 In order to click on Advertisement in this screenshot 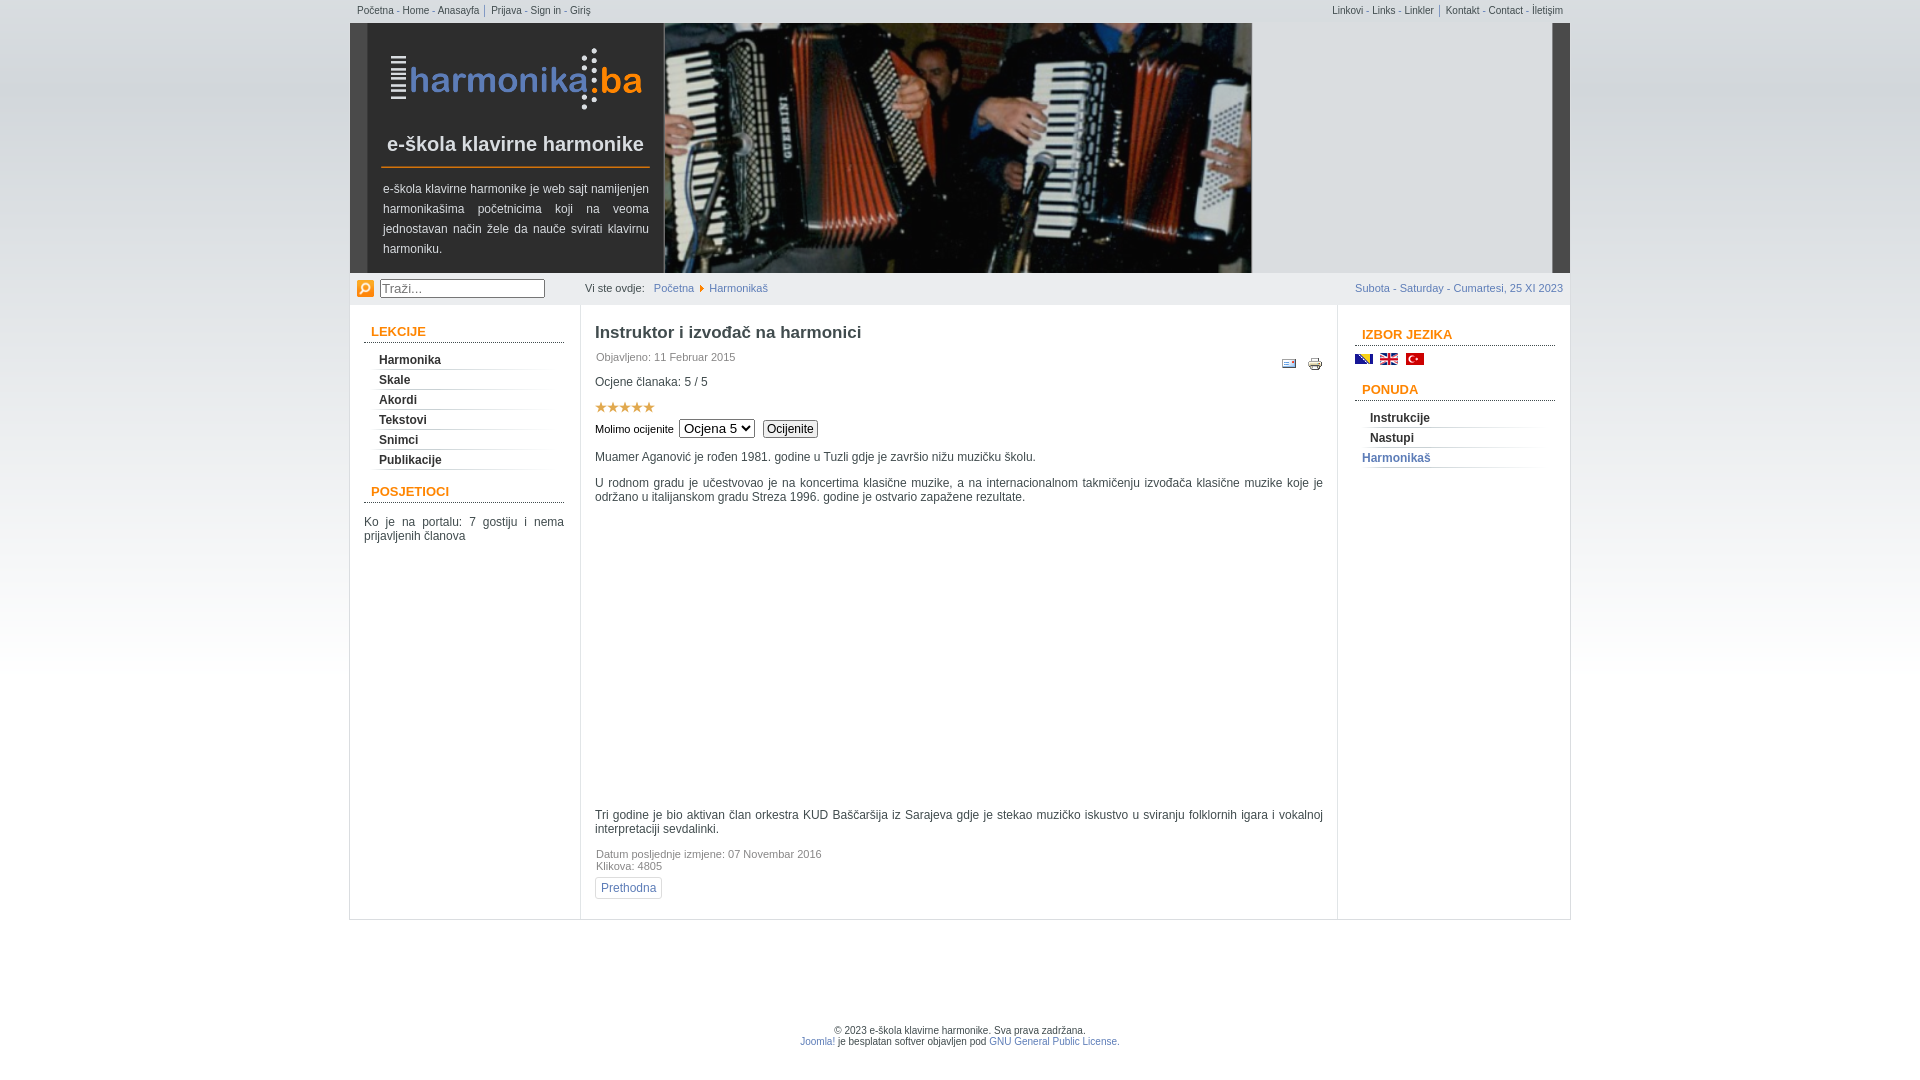, I will do `click(1402, 148)`.